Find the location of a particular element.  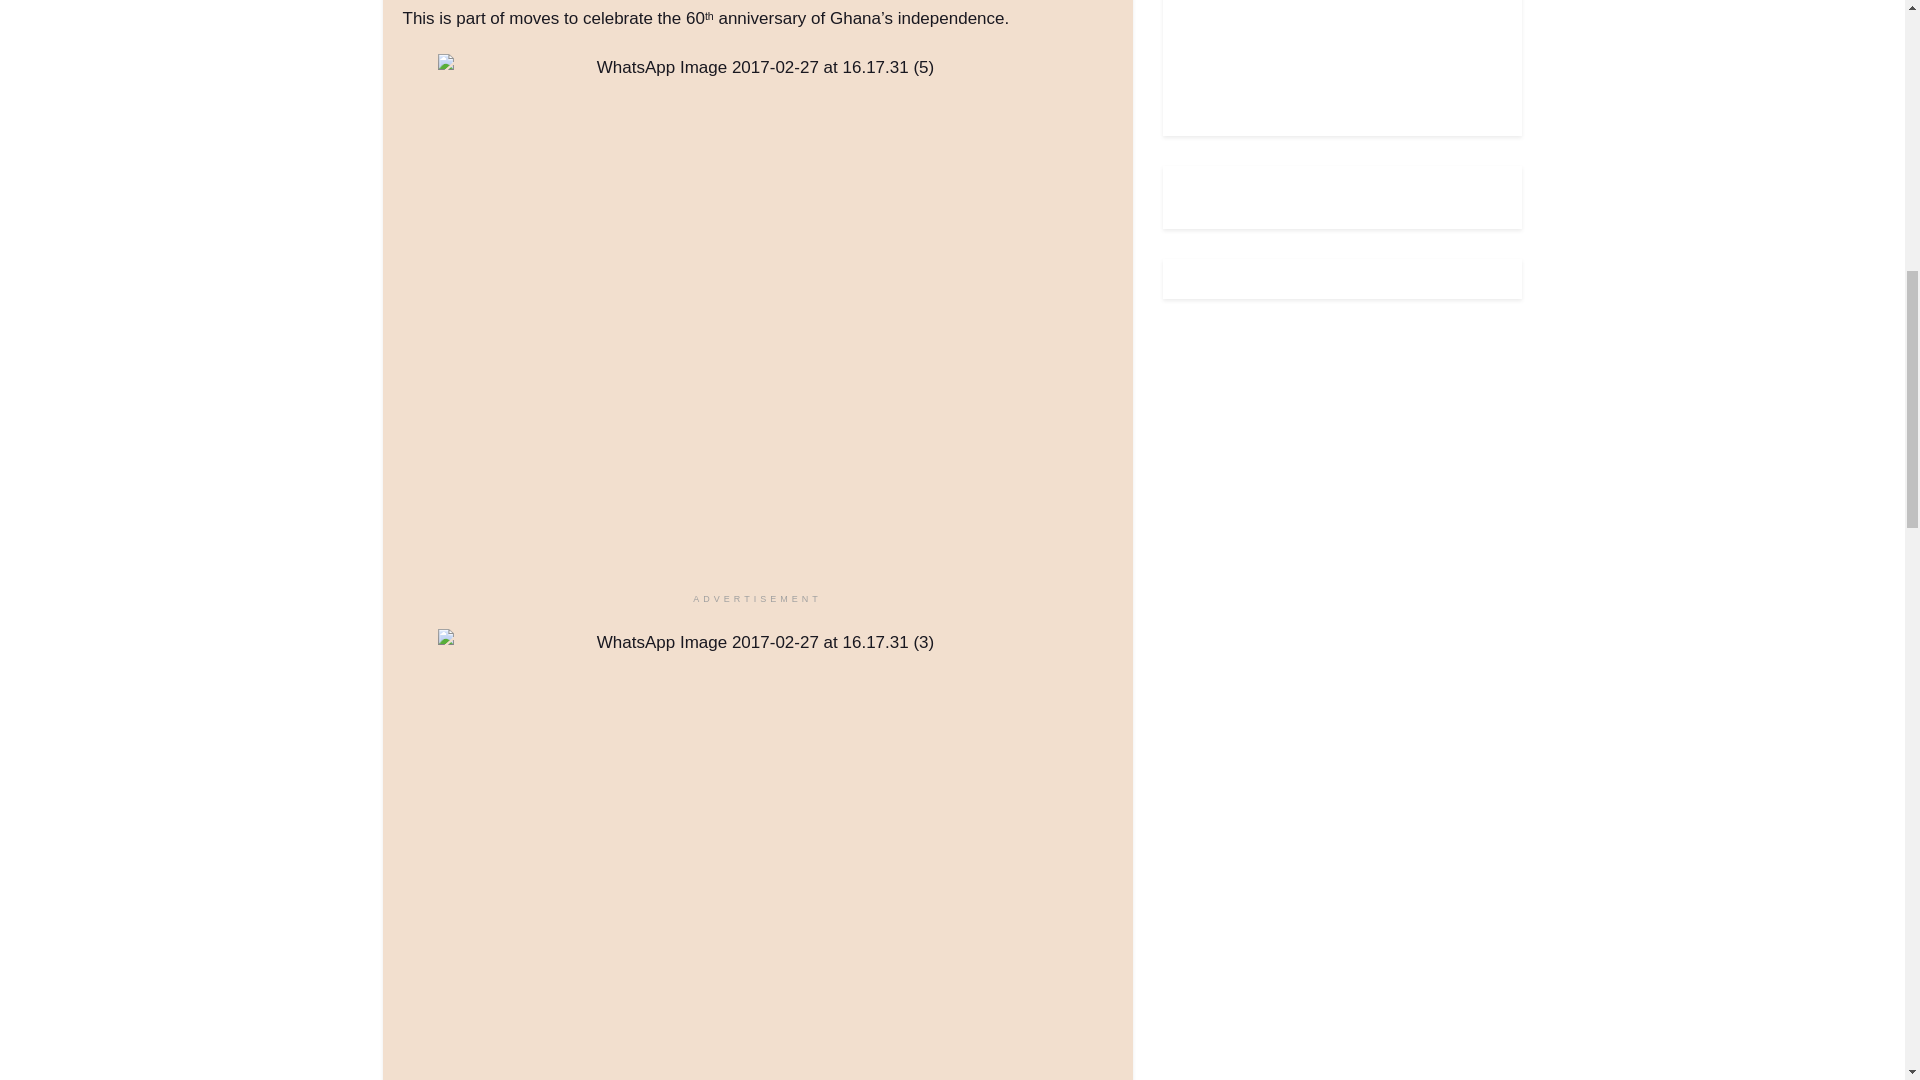

Advertisement is located at coordinates (1332, 55).